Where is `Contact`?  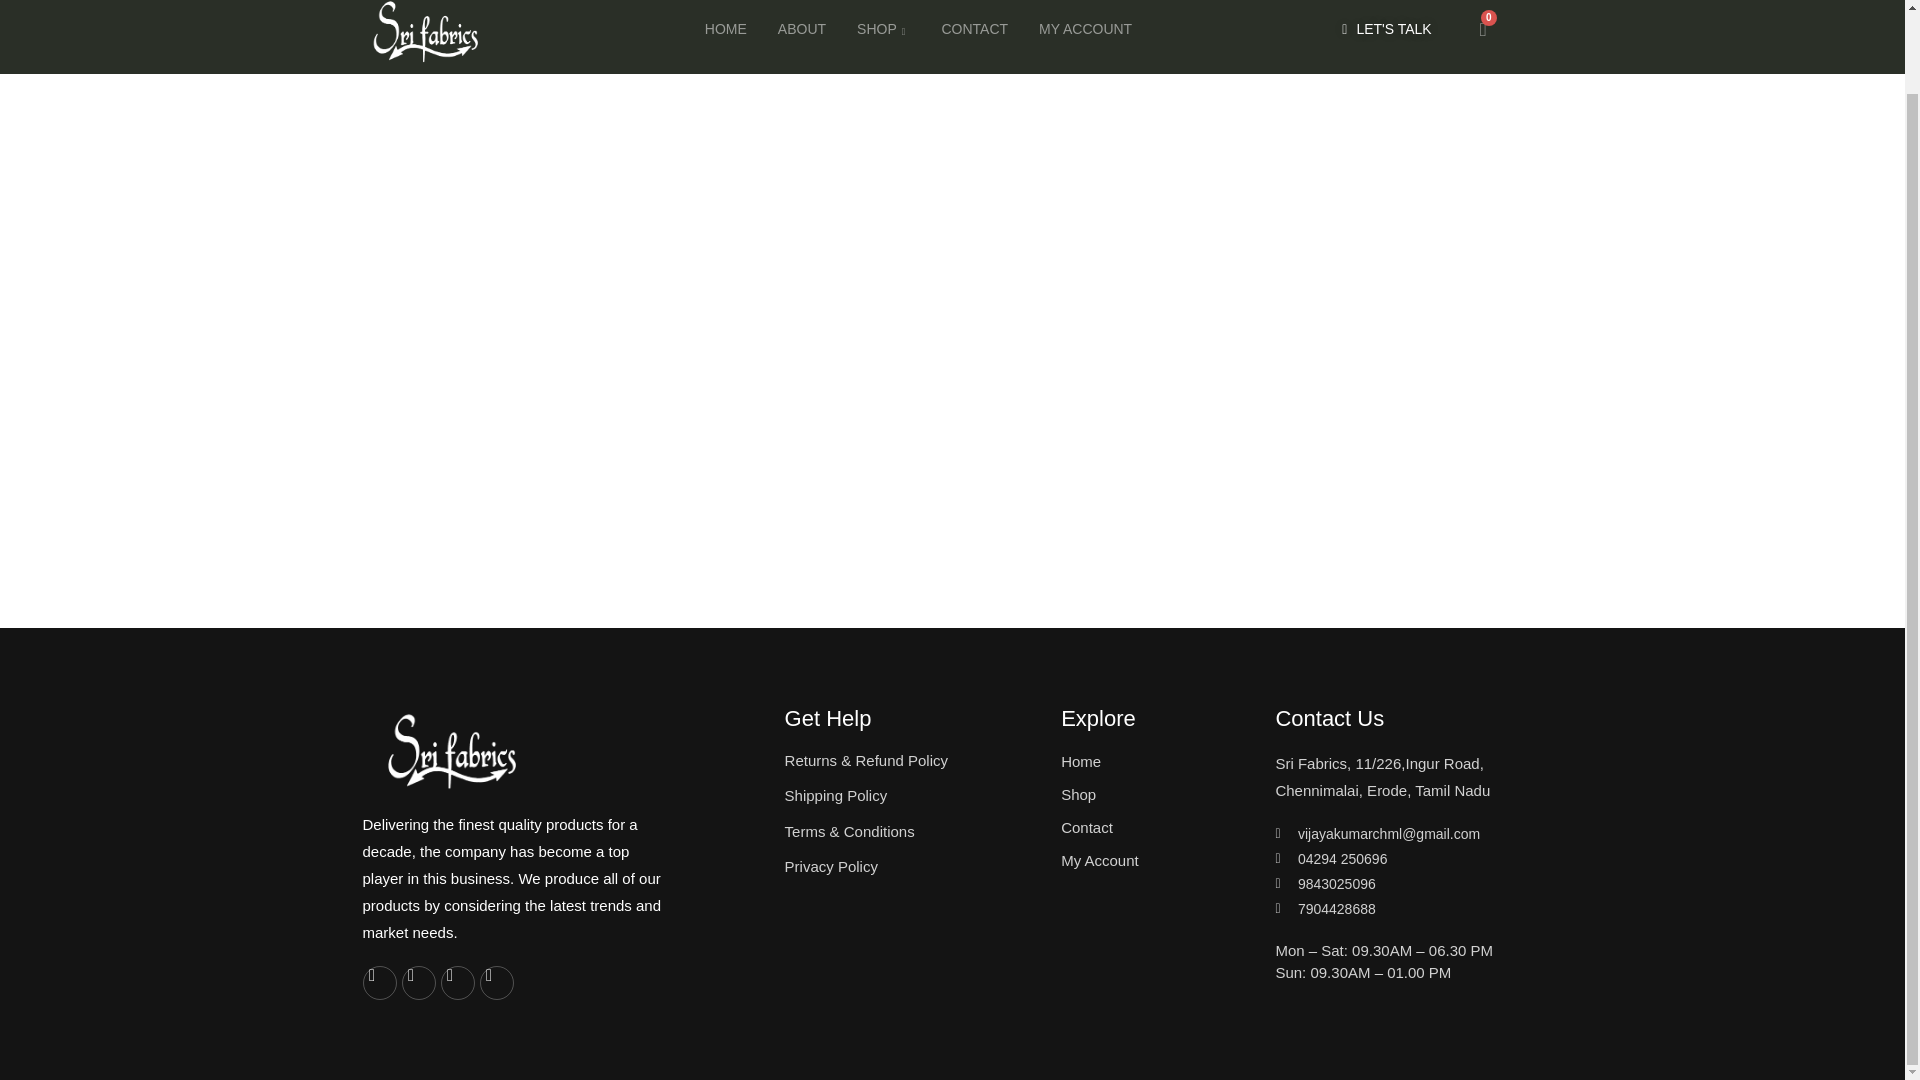
Contact is located at coordinates (1152, 828).